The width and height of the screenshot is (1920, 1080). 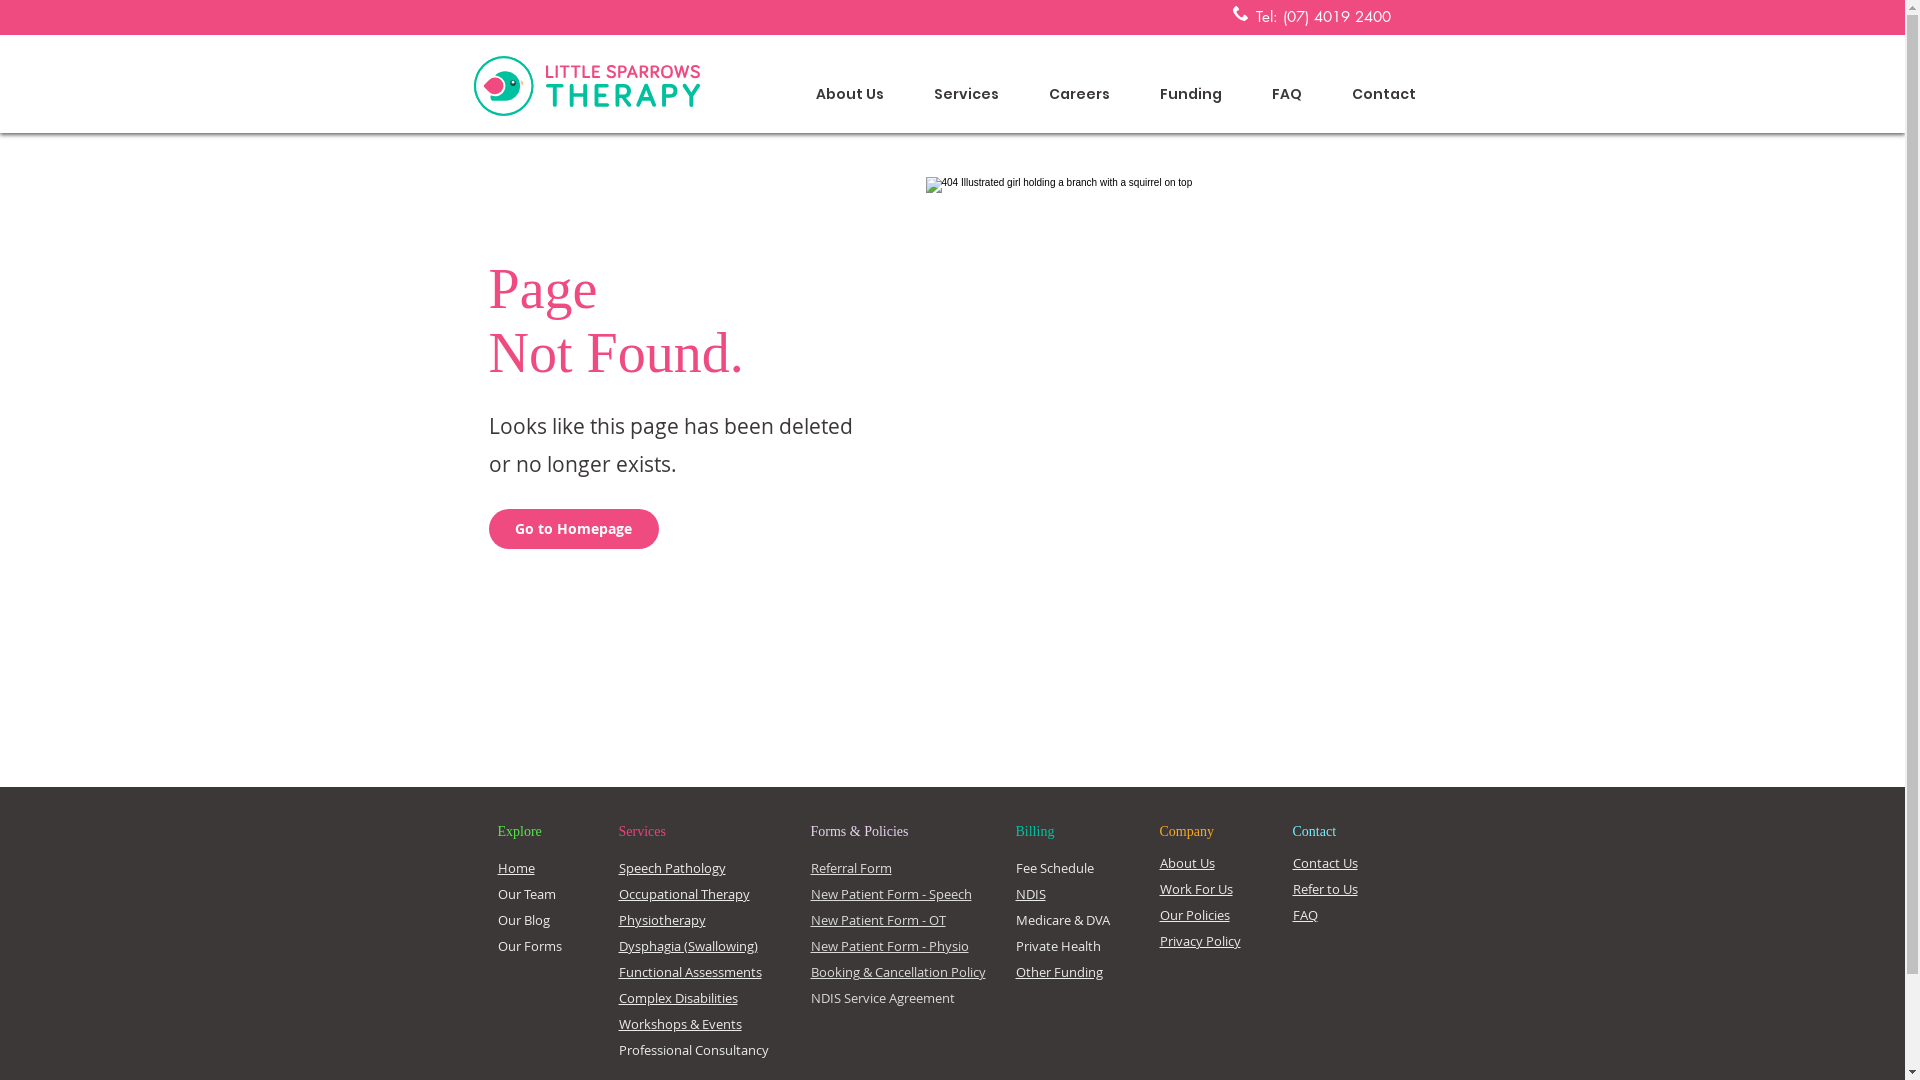 What do you see at coordinates (1031, 894) in the screenshot?
I see `NDIS` at bounding box center [1031, 894].